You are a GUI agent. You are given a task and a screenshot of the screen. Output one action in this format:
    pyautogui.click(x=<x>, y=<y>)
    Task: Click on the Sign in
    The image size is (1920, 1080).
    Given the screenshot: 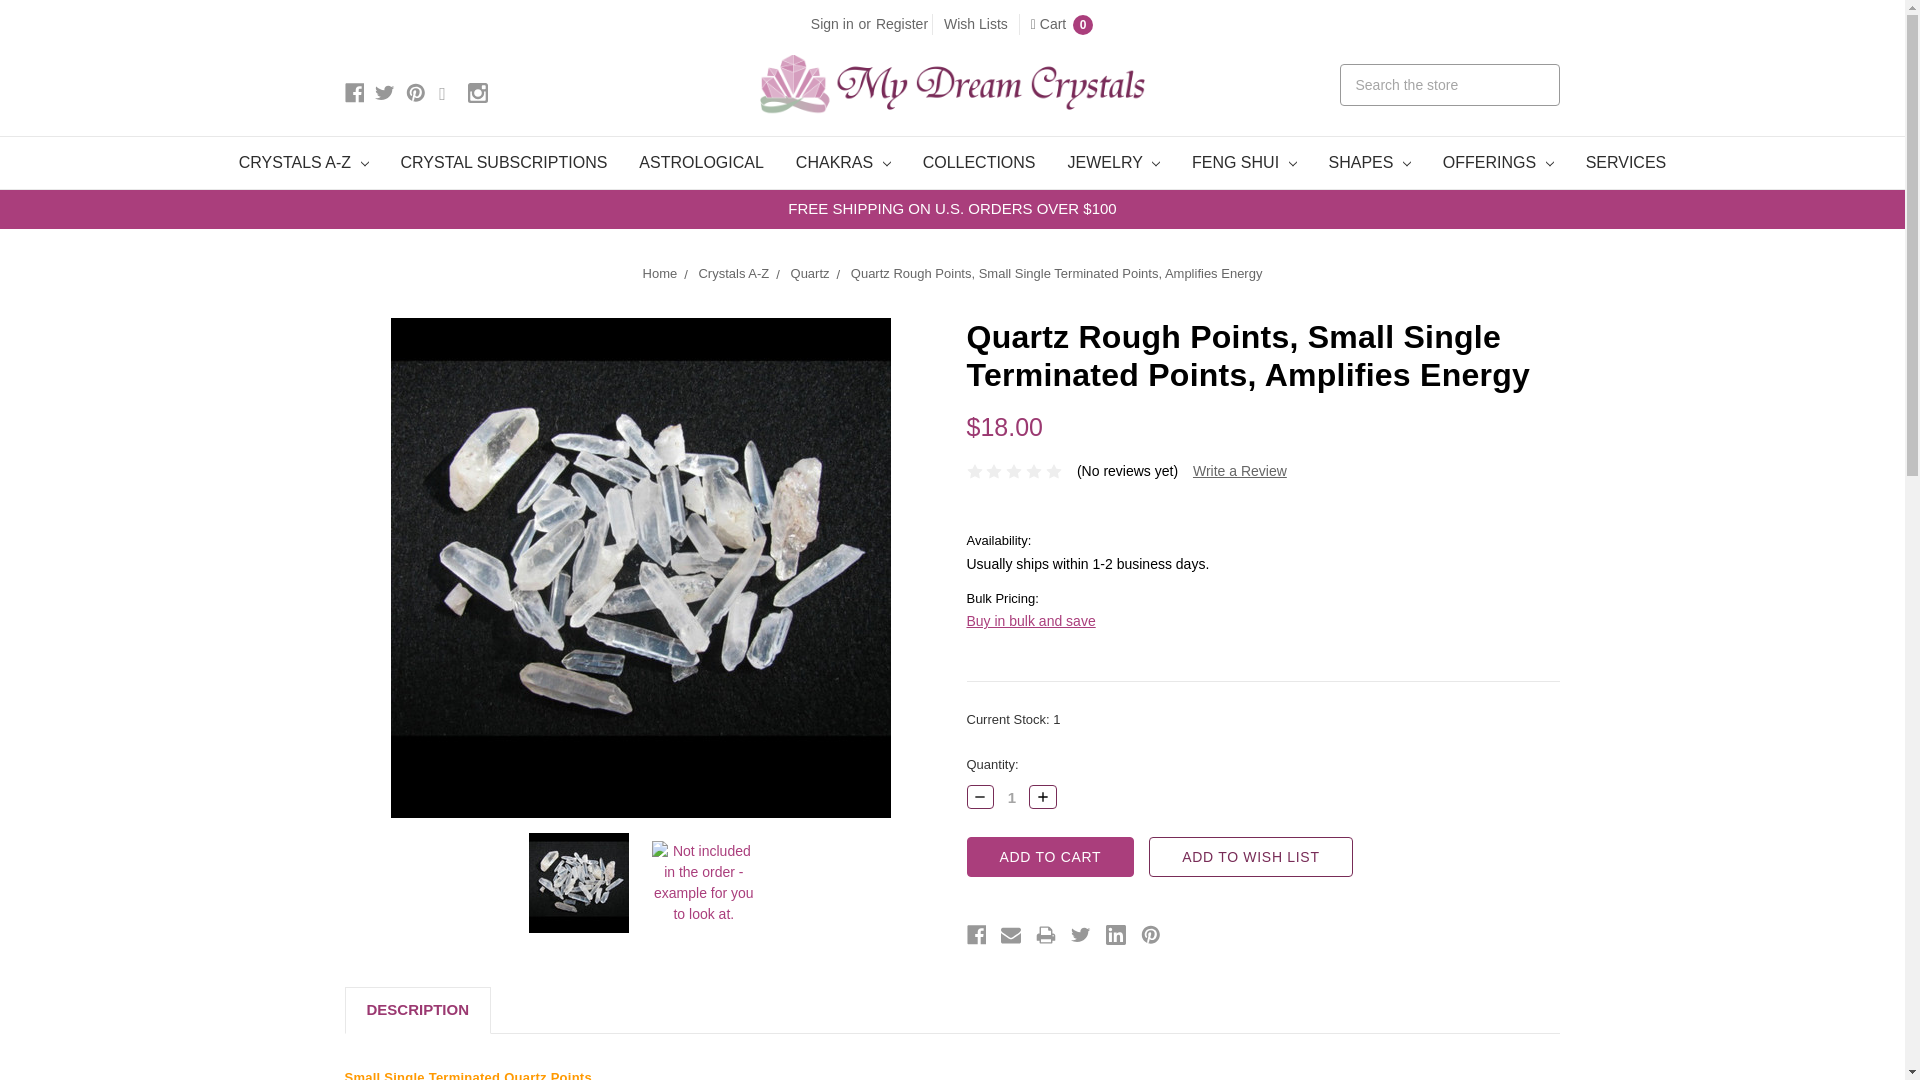 What is the action you would take?
    pyautogui.click(x=832, y=24)
    